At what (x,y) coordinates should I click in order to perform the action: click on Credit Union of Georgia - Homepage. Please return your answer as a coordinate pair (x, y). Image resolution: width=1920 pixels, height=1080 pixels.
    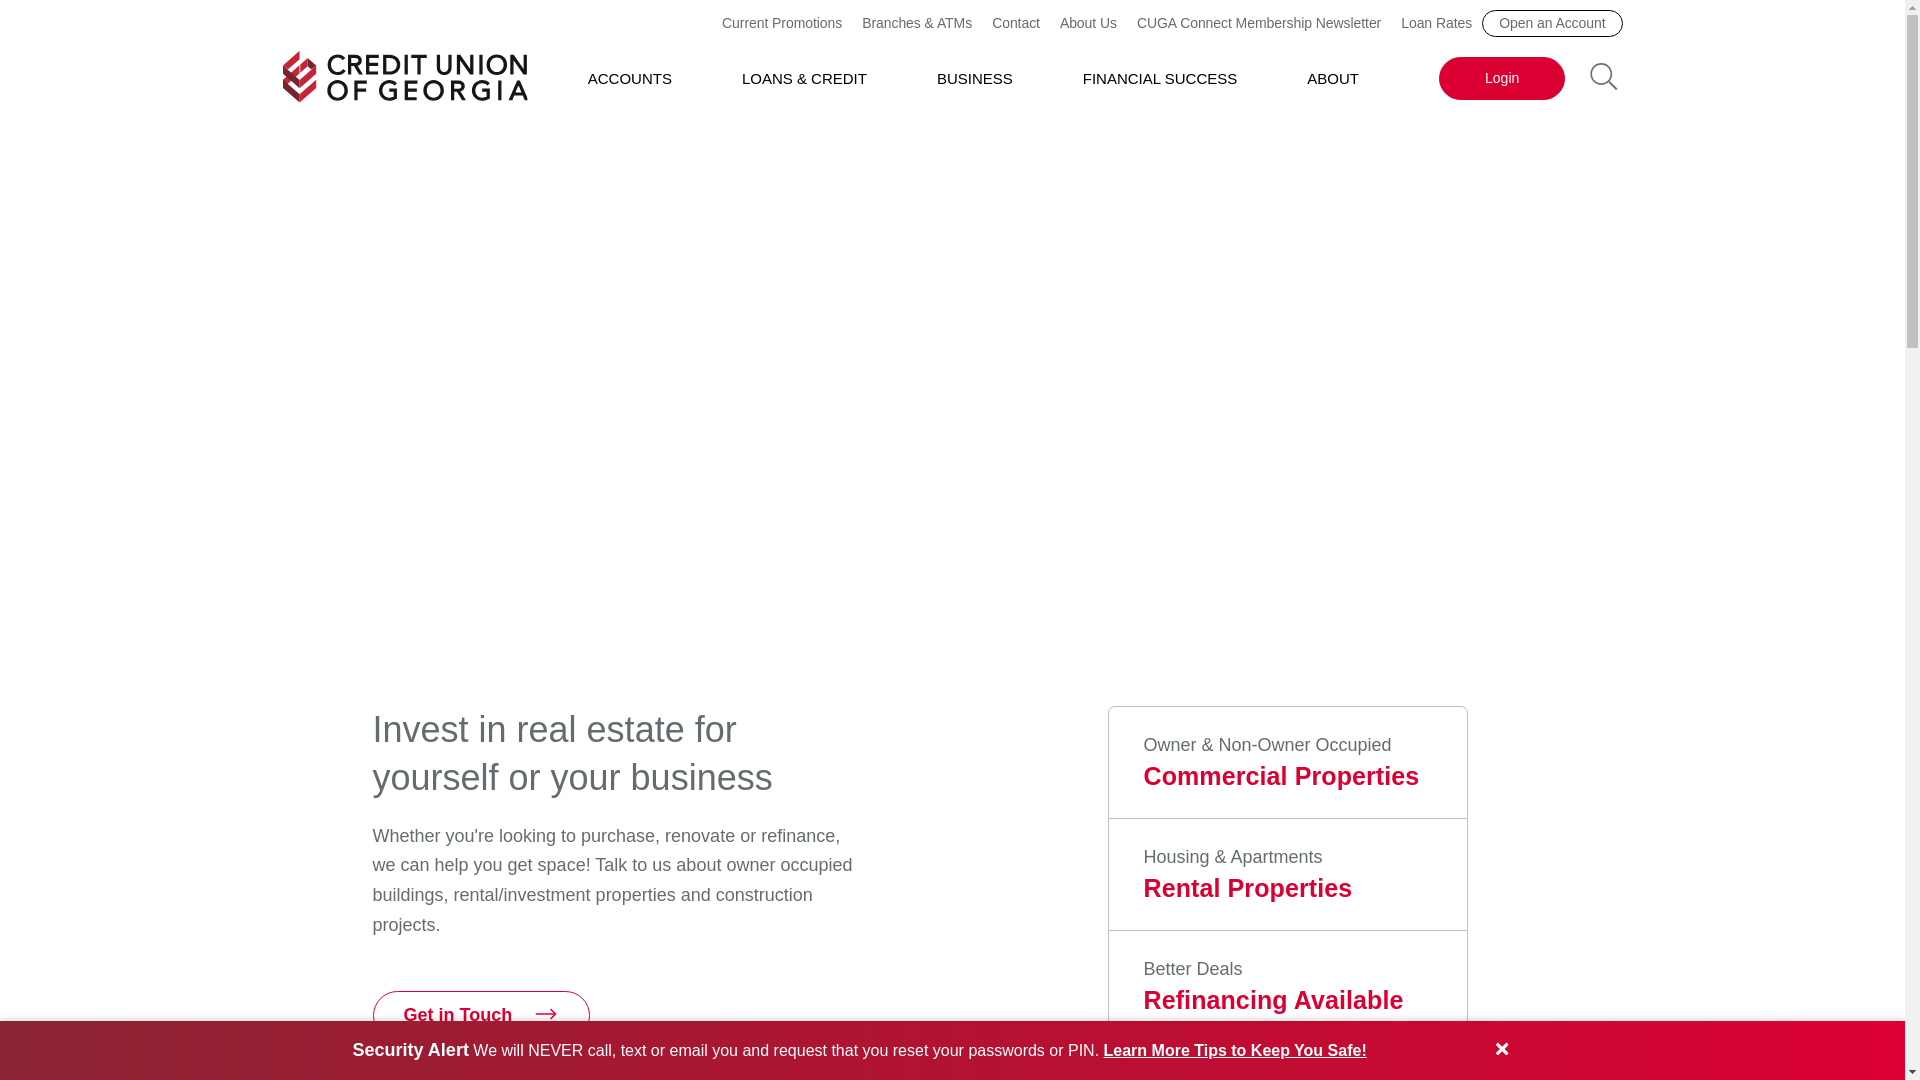
    Looking at the image, I should click on (404, 76).